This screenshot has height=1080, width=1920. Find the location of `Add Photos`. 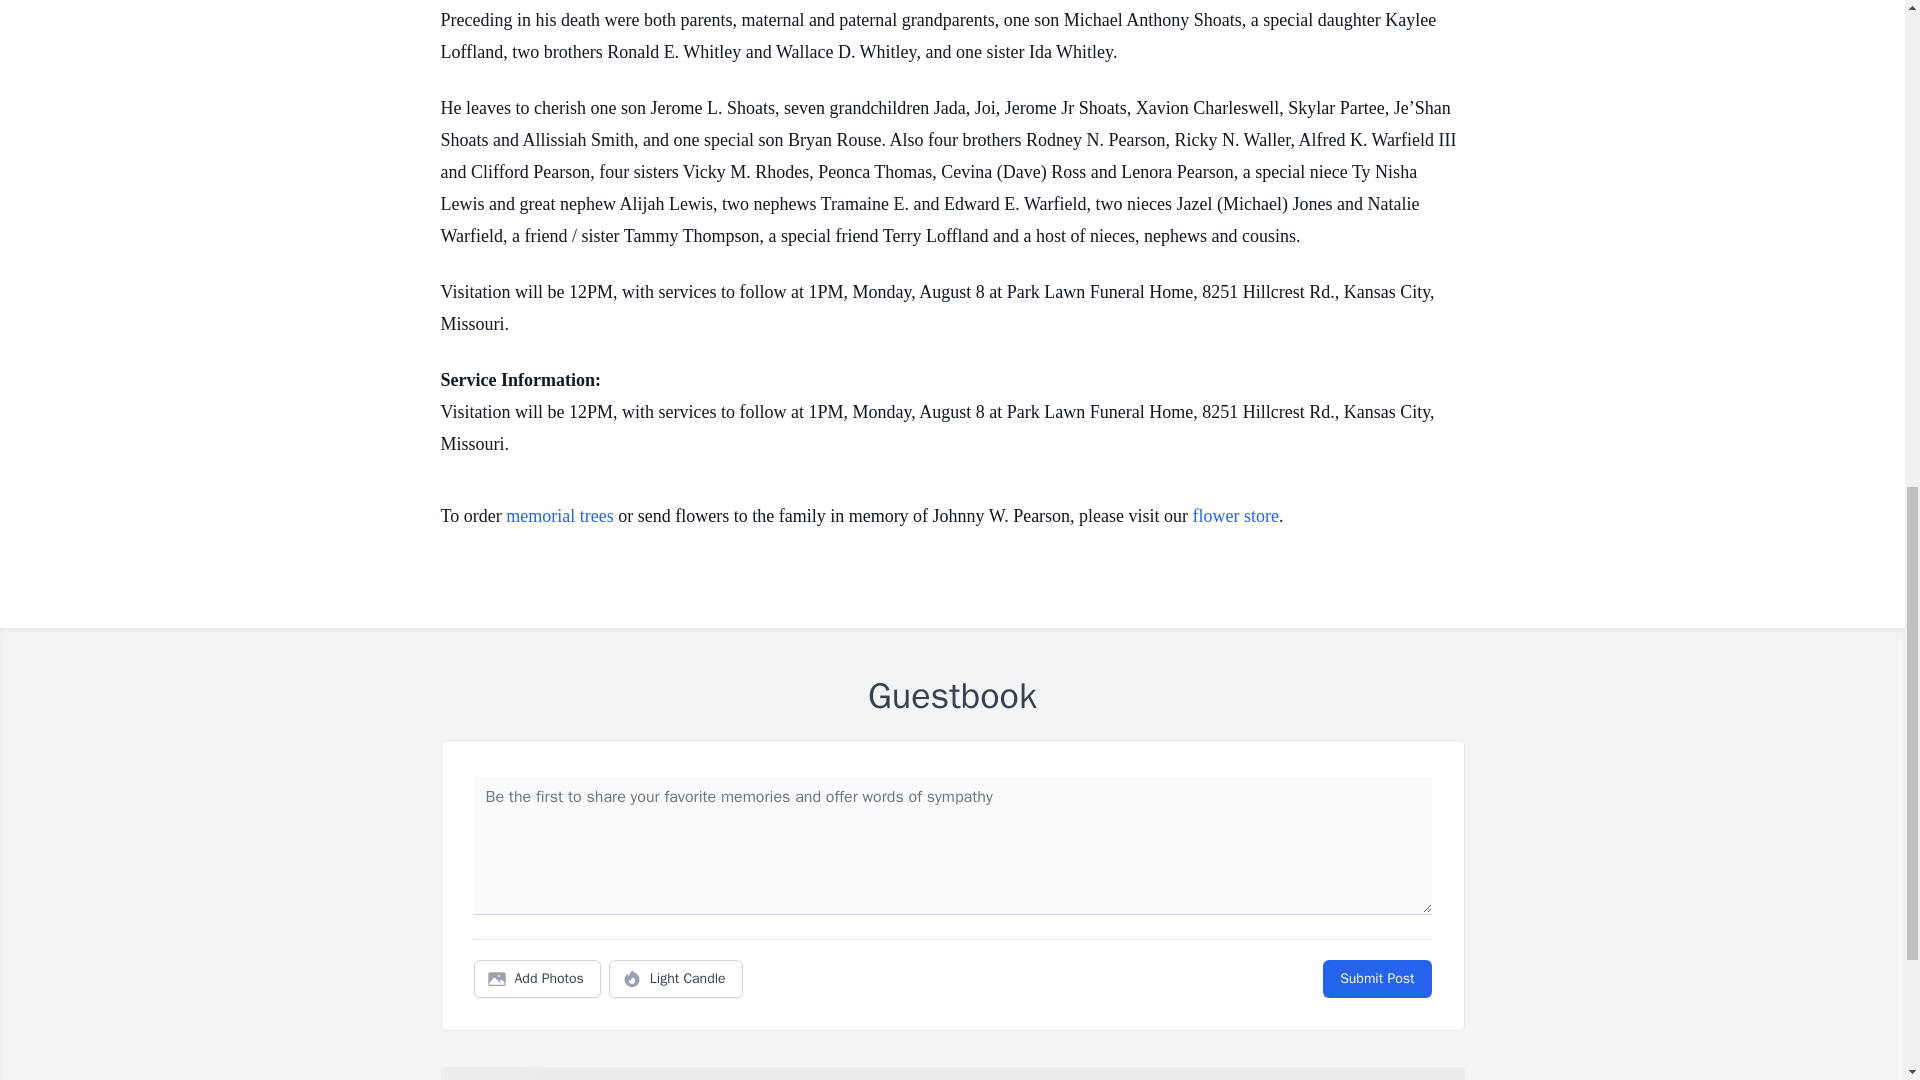

Add Photos is located at coordinates (537, 978).